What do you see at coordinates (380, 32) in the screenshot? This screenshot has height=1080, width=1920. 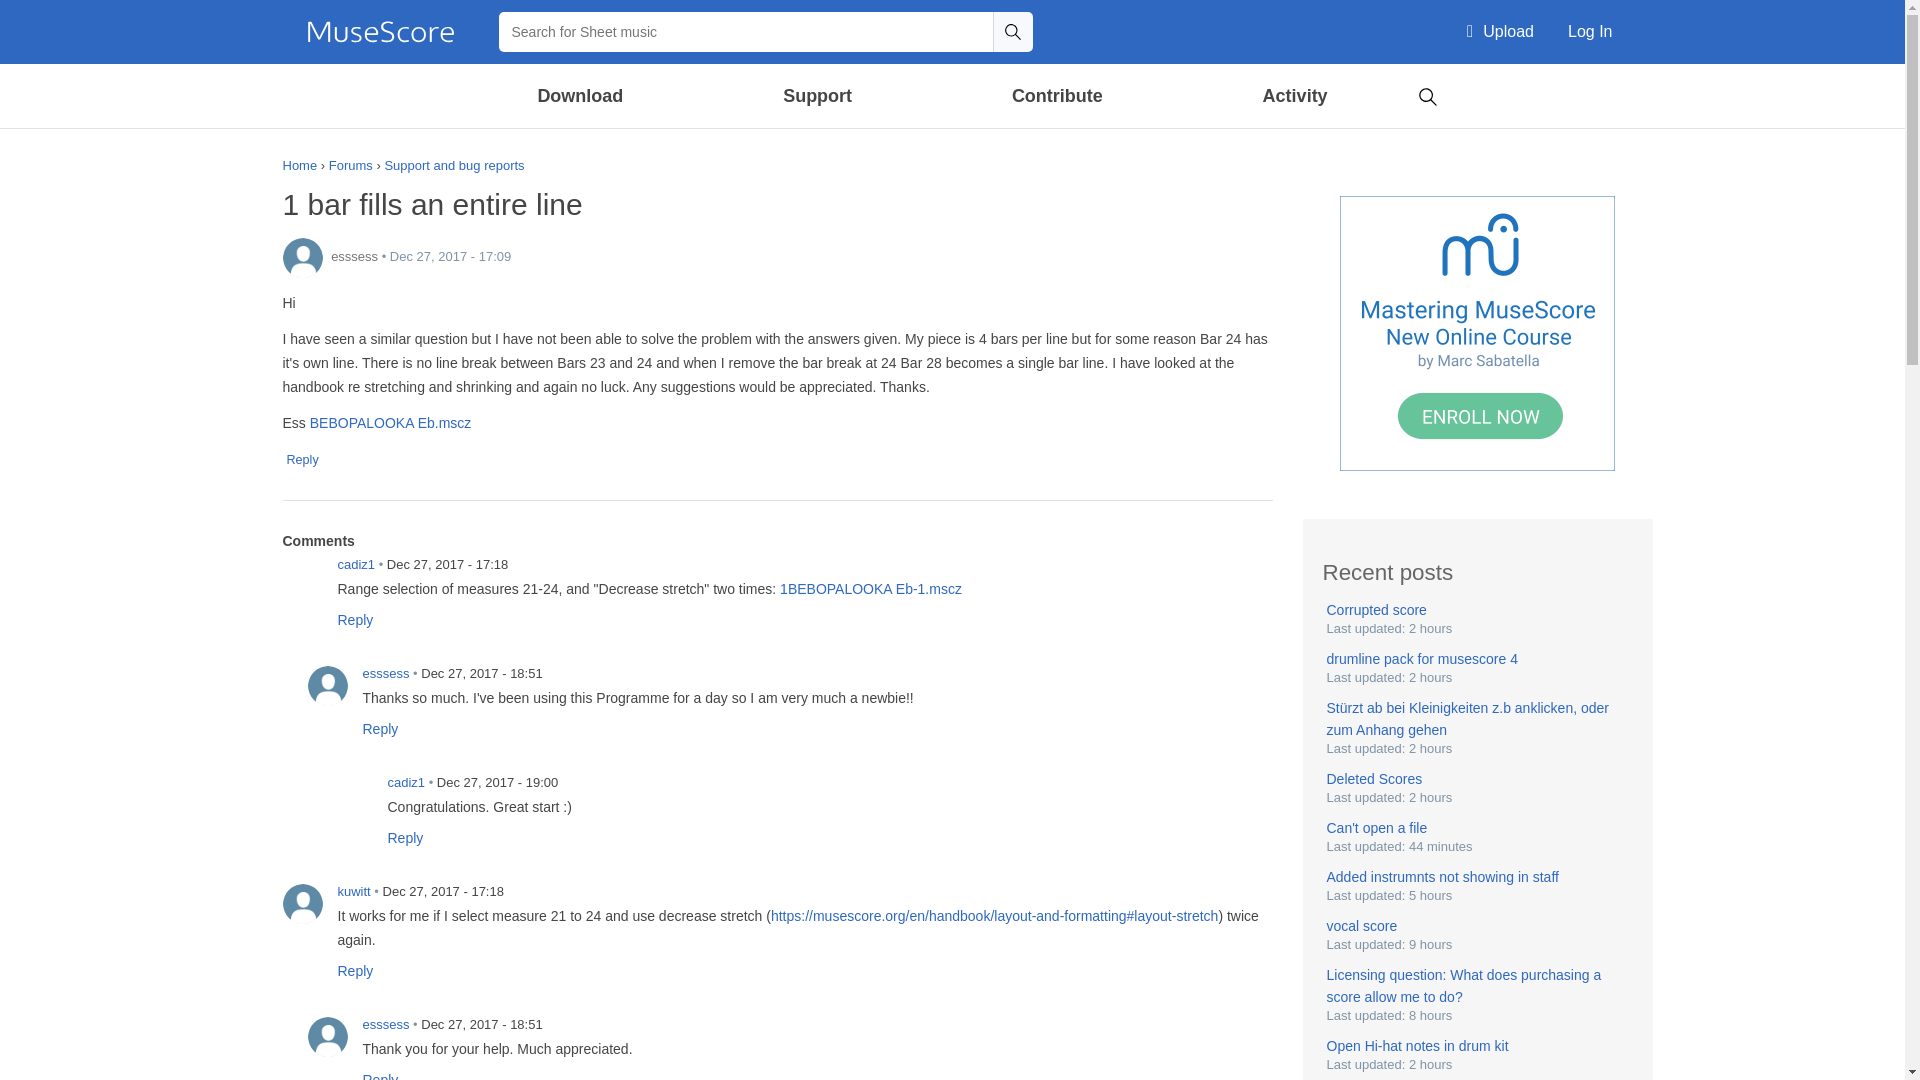 I see `Home` at bounding box center [380, 32].